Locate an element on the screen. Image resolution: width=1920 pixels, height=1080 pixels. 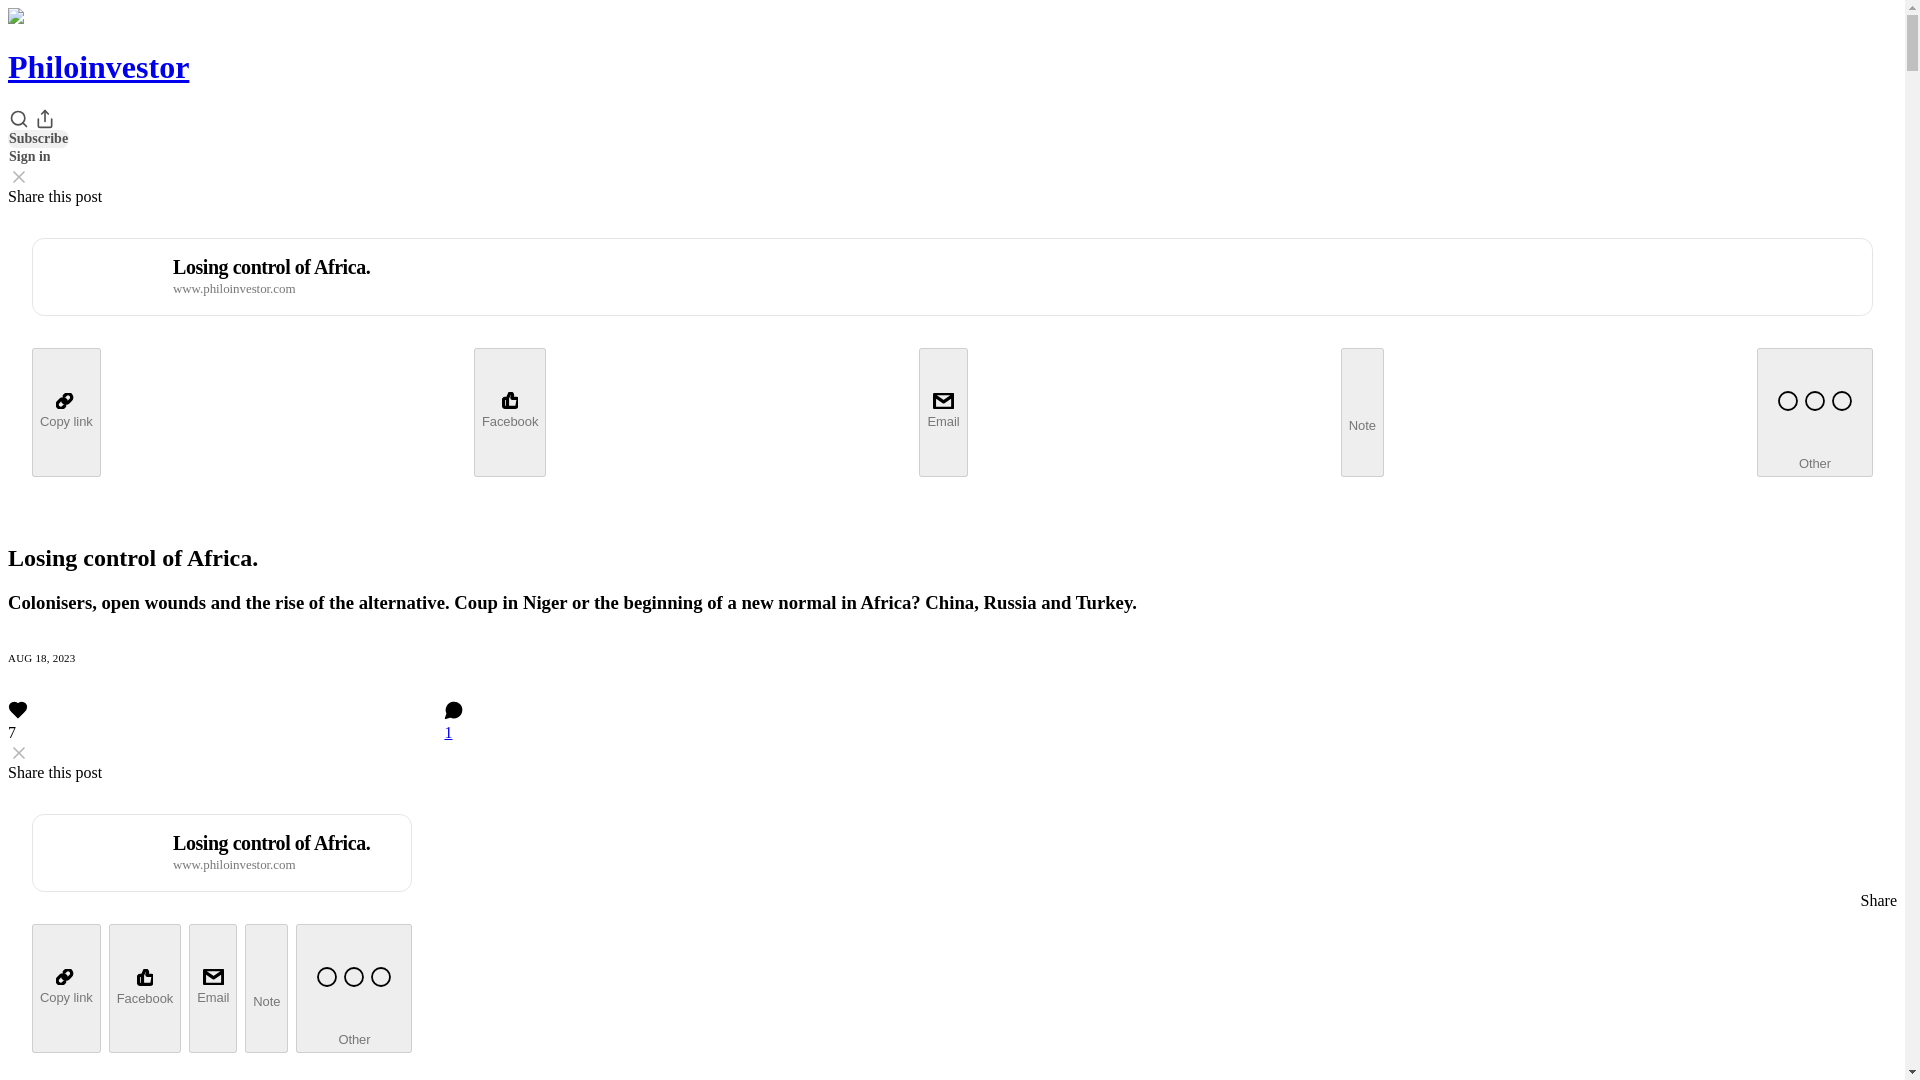
Sign in is located at coordinates (29, 156).